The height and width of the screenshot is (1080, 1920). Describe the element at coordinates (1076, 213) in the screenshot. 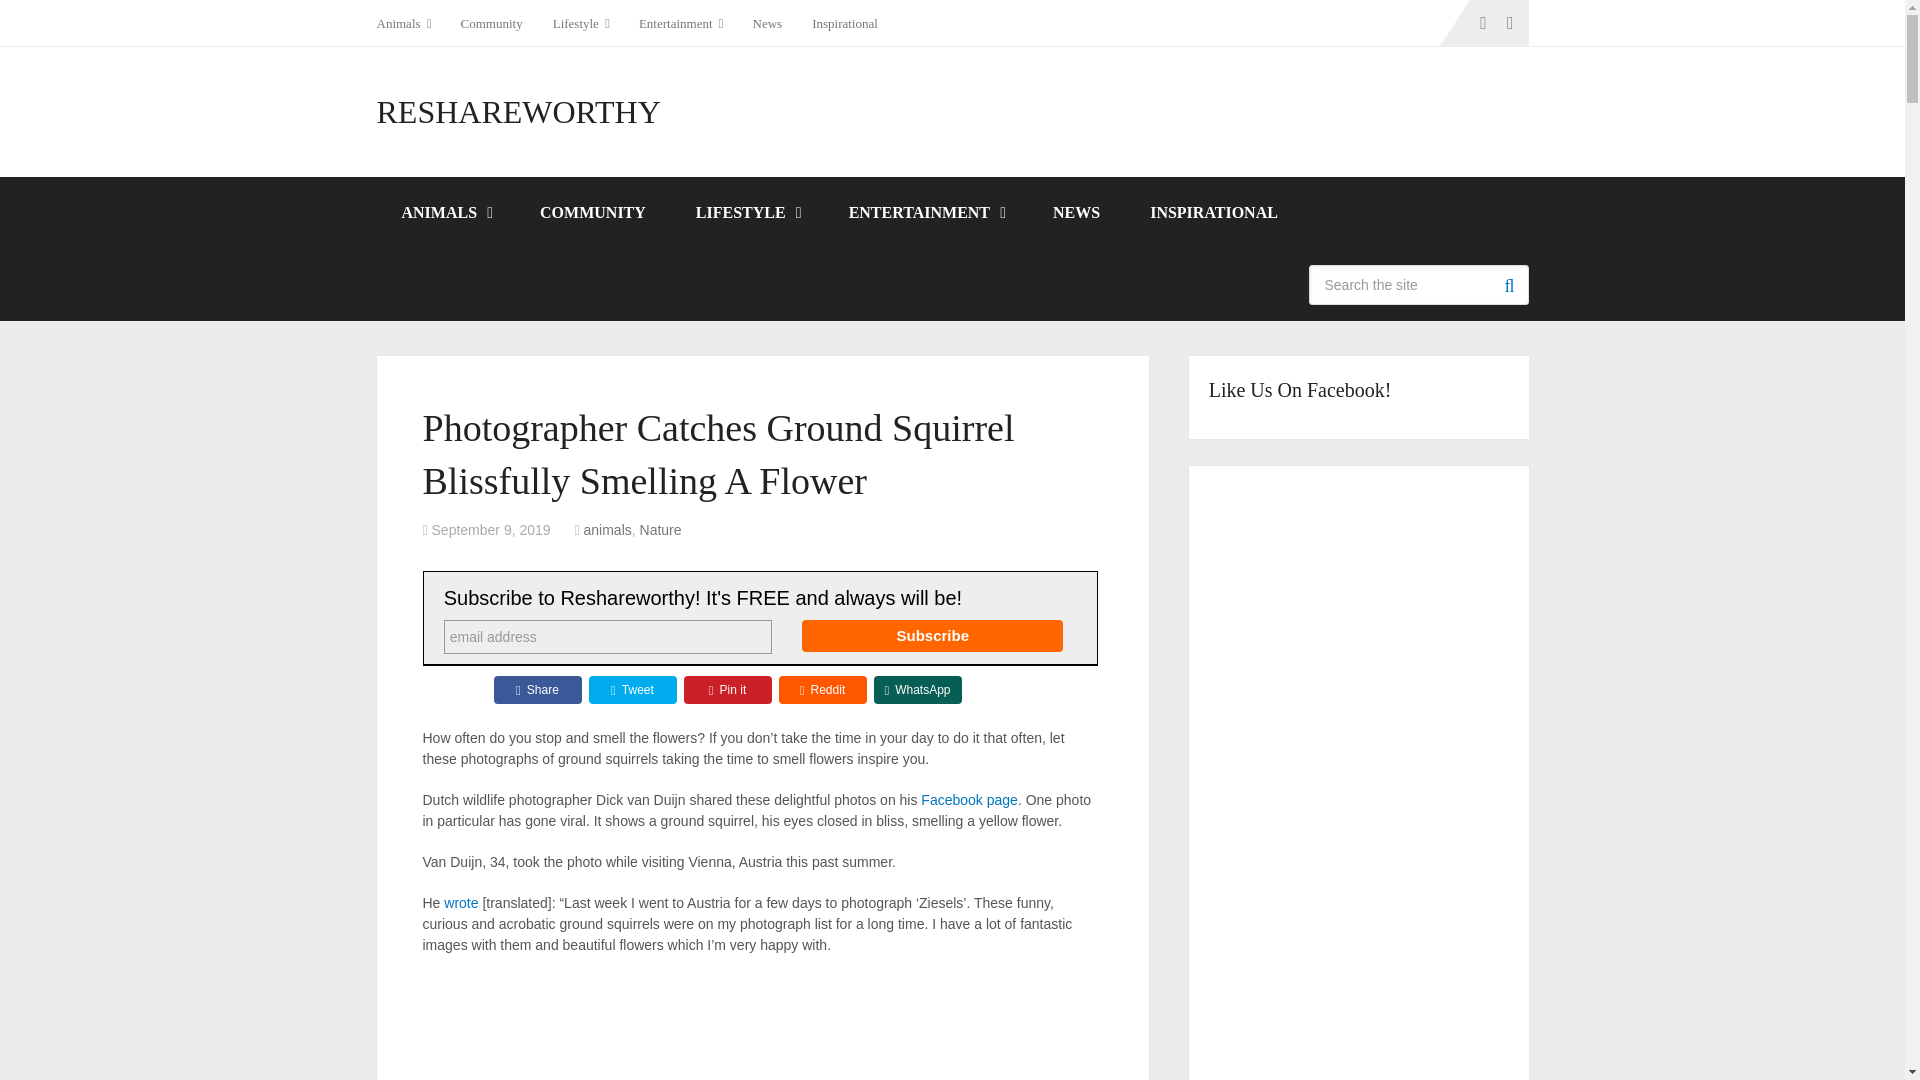

I see `NEWS` at that location.